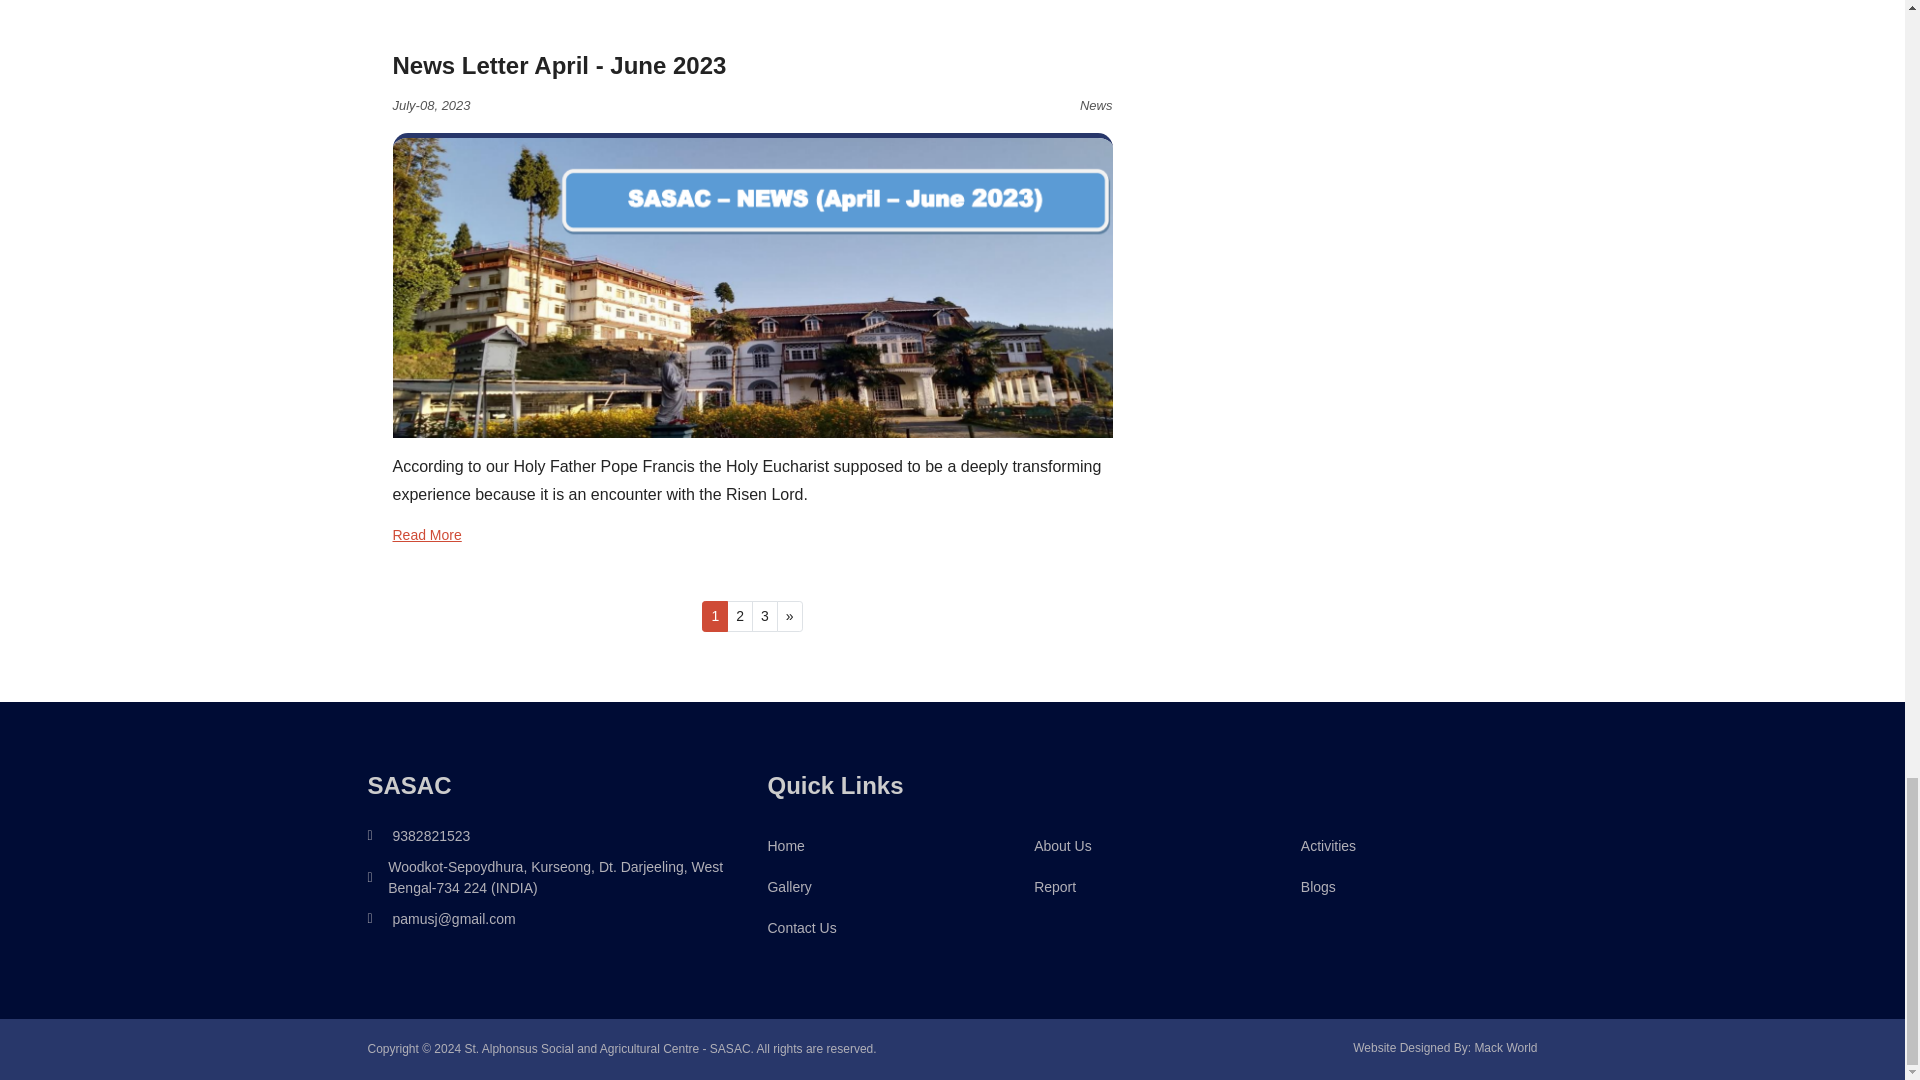  Describe the element at coordinates (751, 535) in the screenshot. I see `Read More` at that location.